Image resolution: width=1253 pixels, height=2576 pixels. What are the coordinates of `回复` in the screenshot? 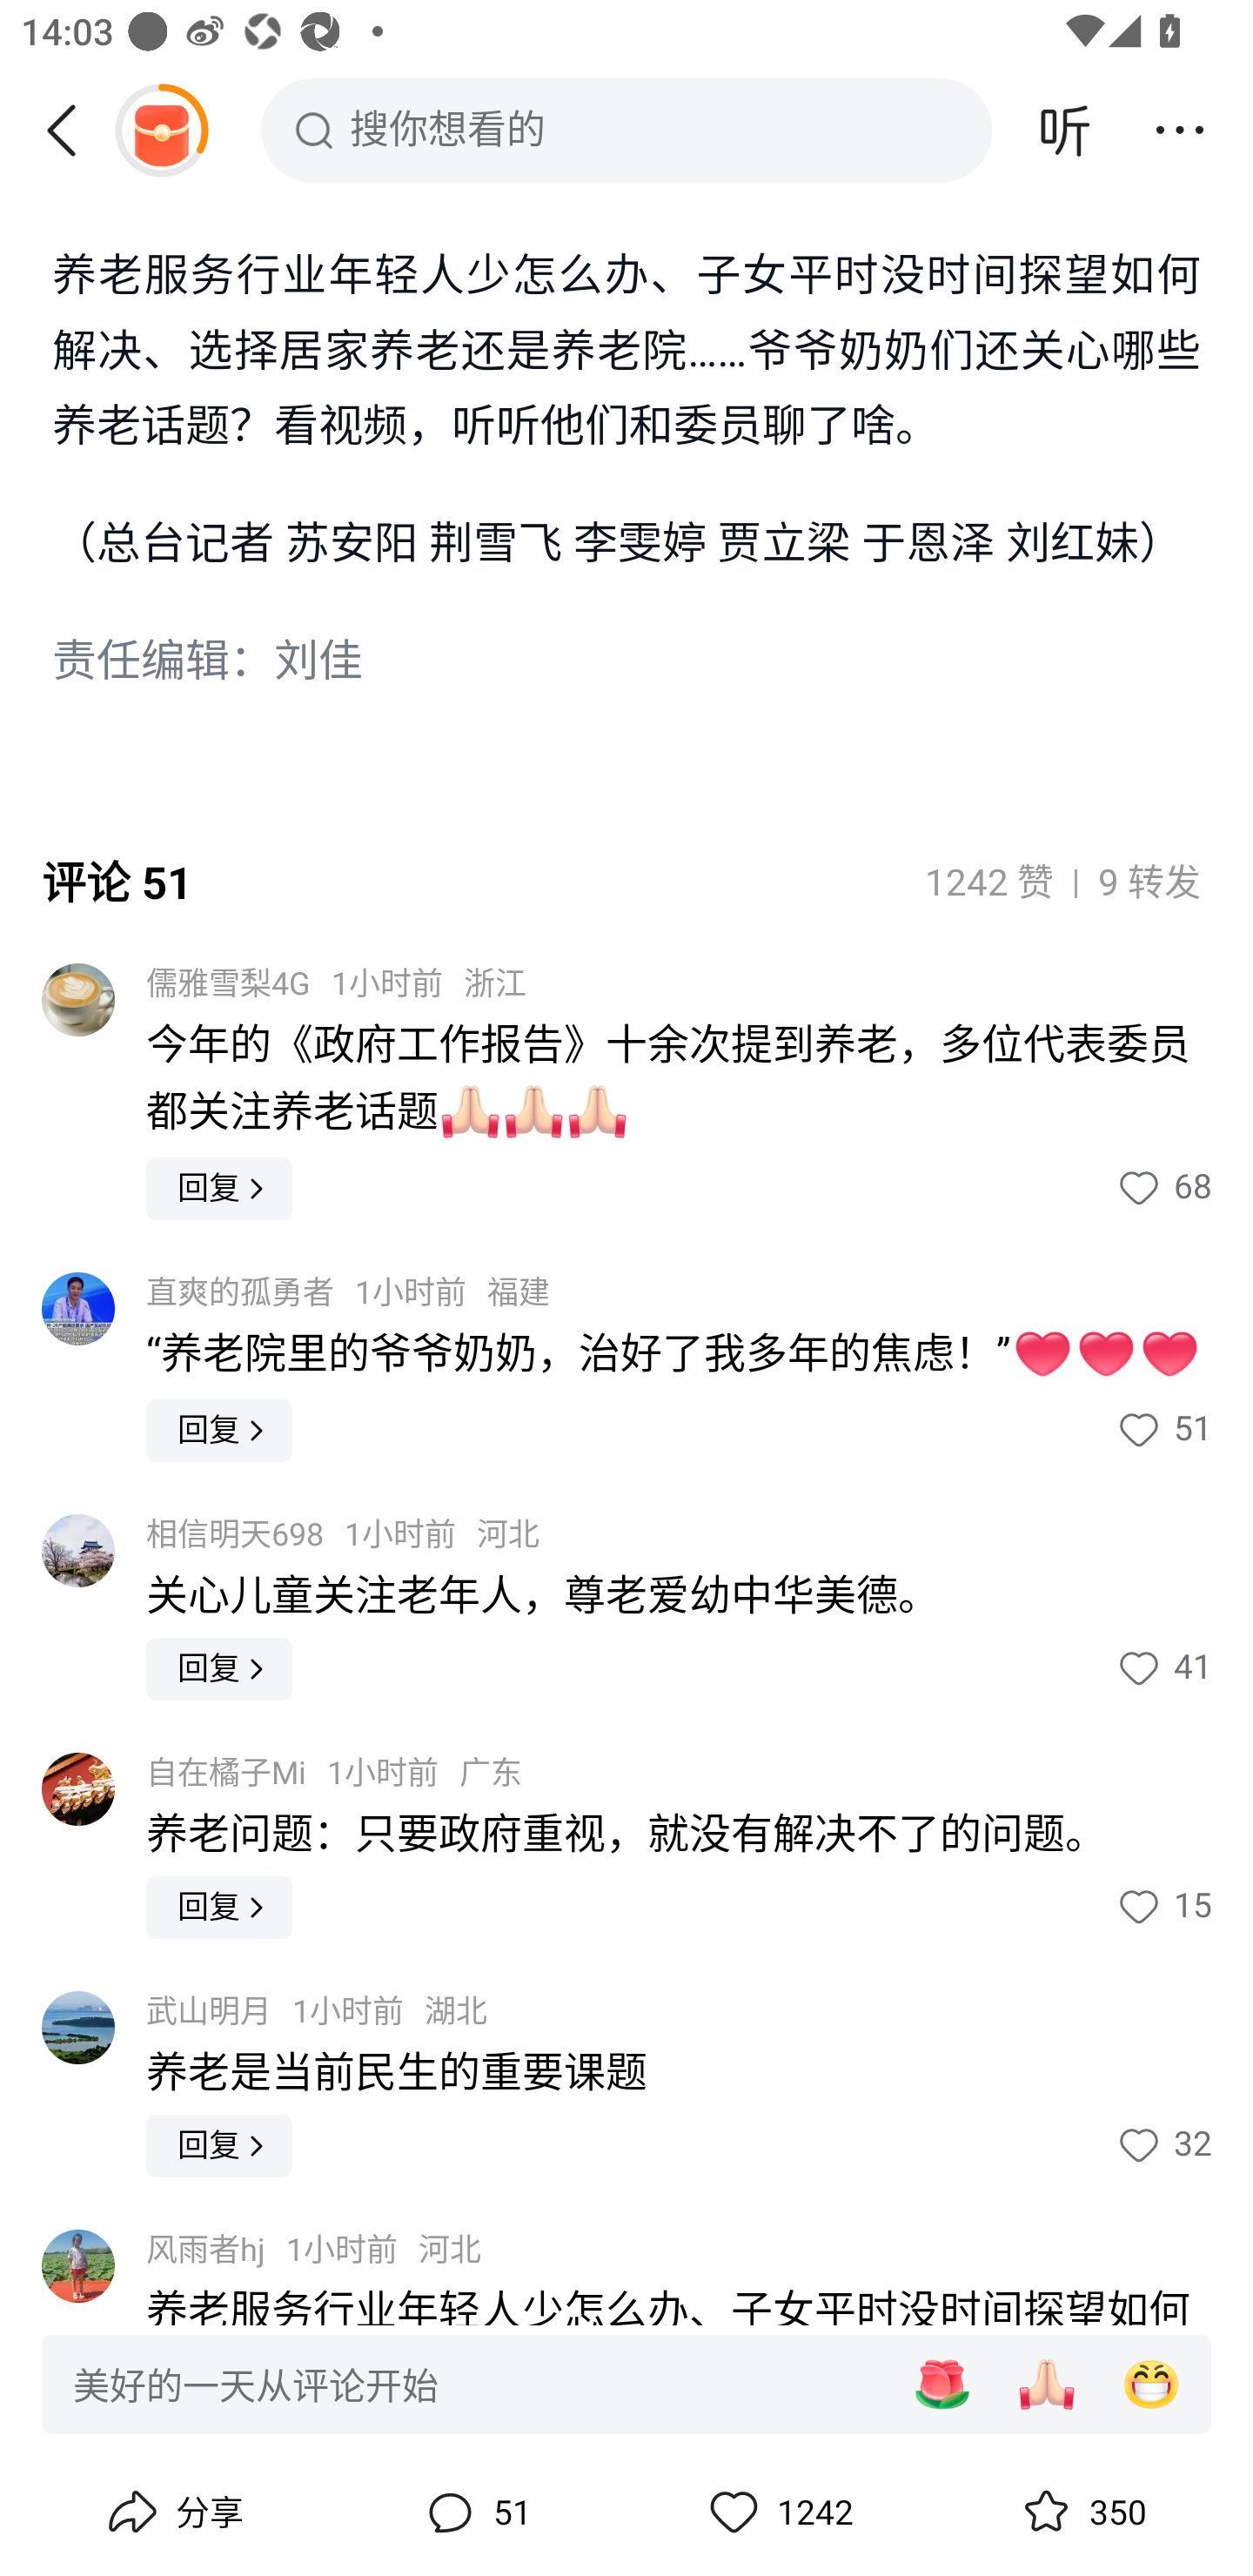 It's located at (219, 1907).